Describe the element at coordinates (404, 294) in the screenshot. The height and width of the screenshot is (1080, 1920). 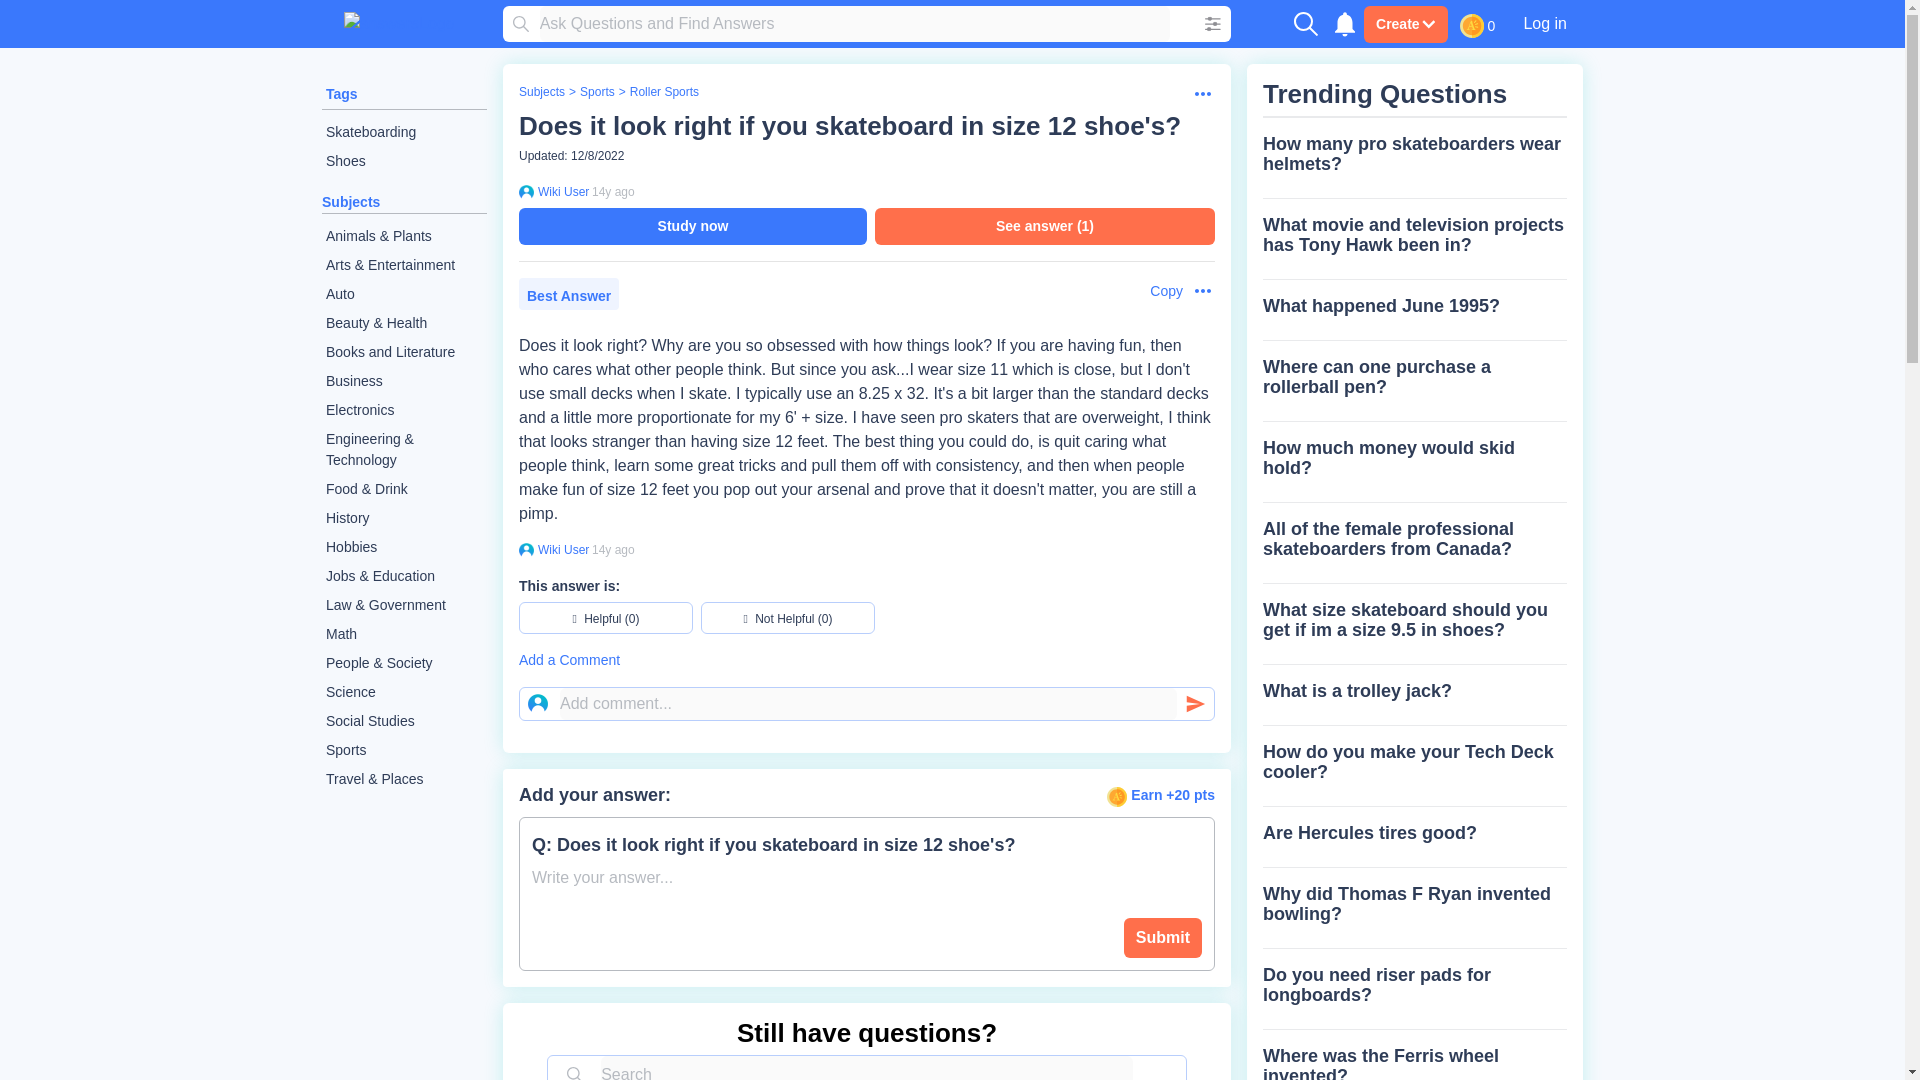
I see `Auto` at that location.